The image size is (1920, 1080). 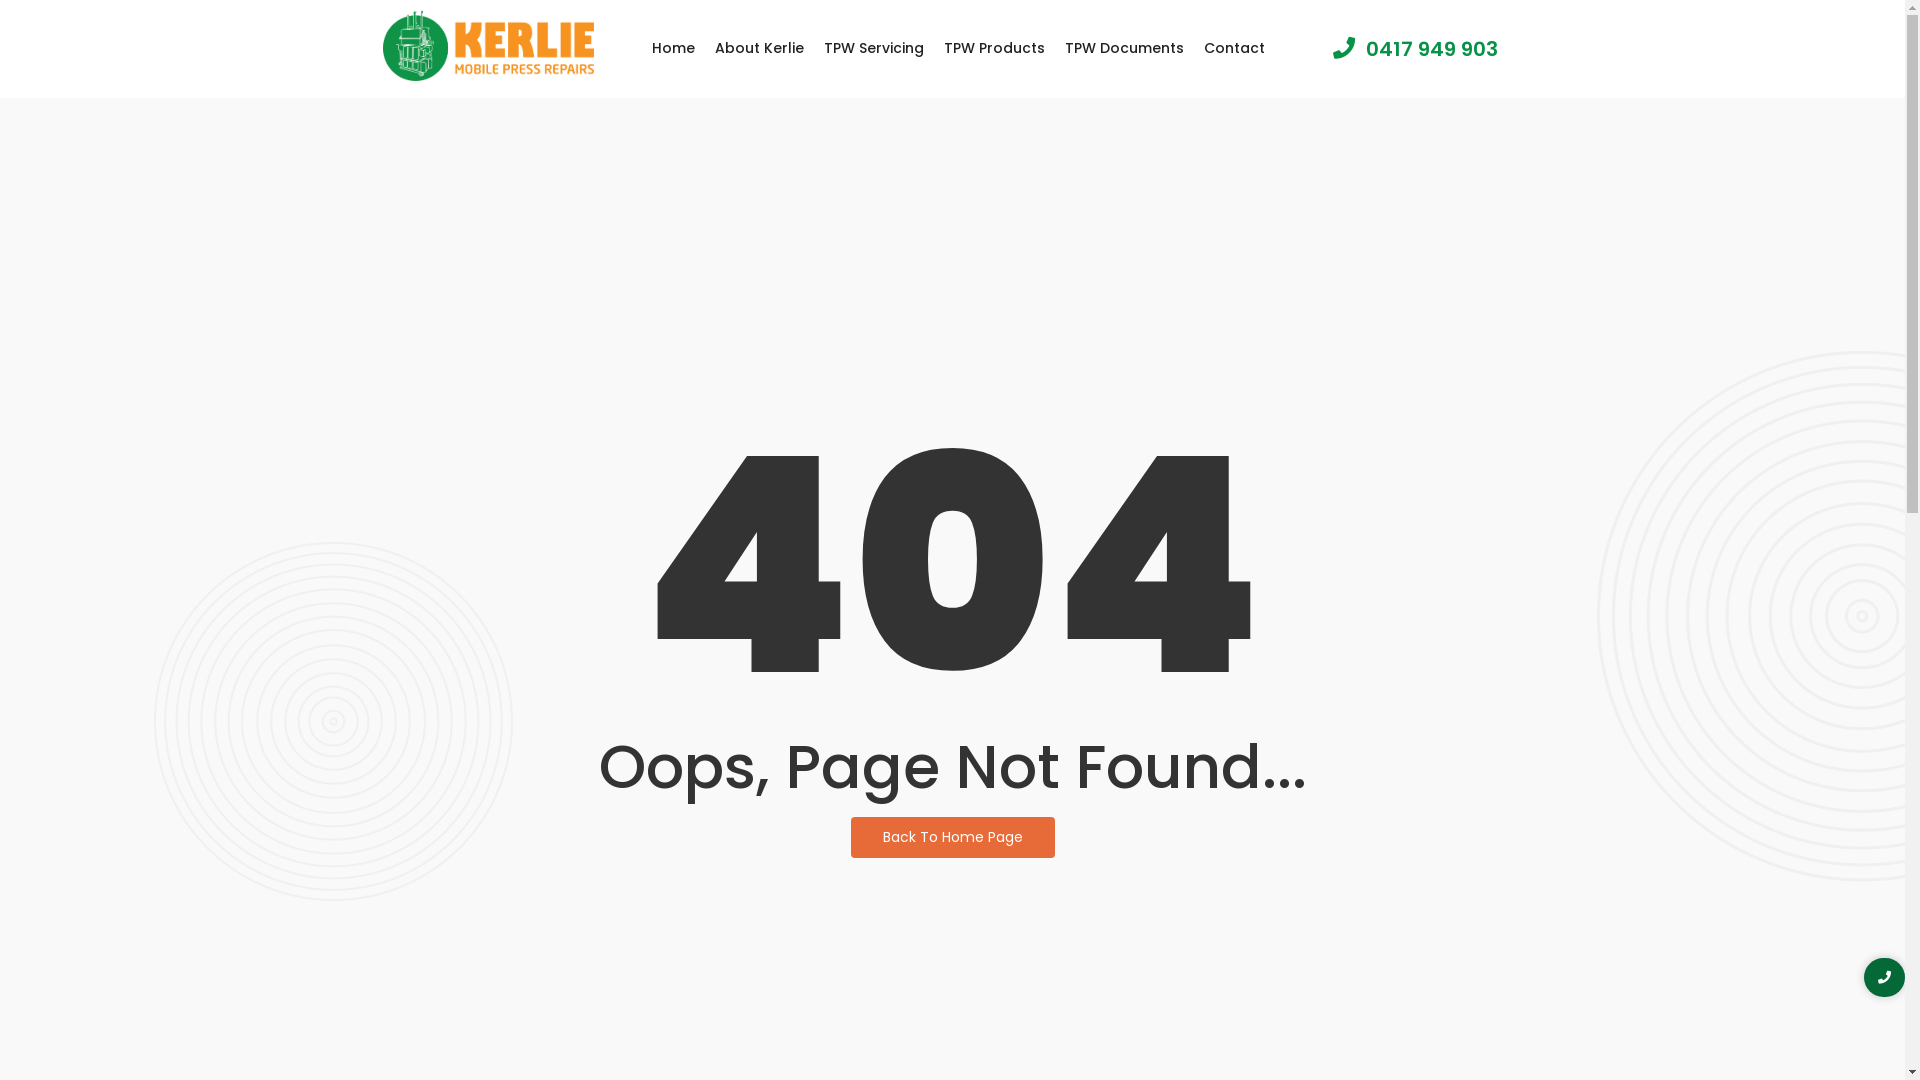 I want to click on TPW Documents, so click(x=1124, y=48).